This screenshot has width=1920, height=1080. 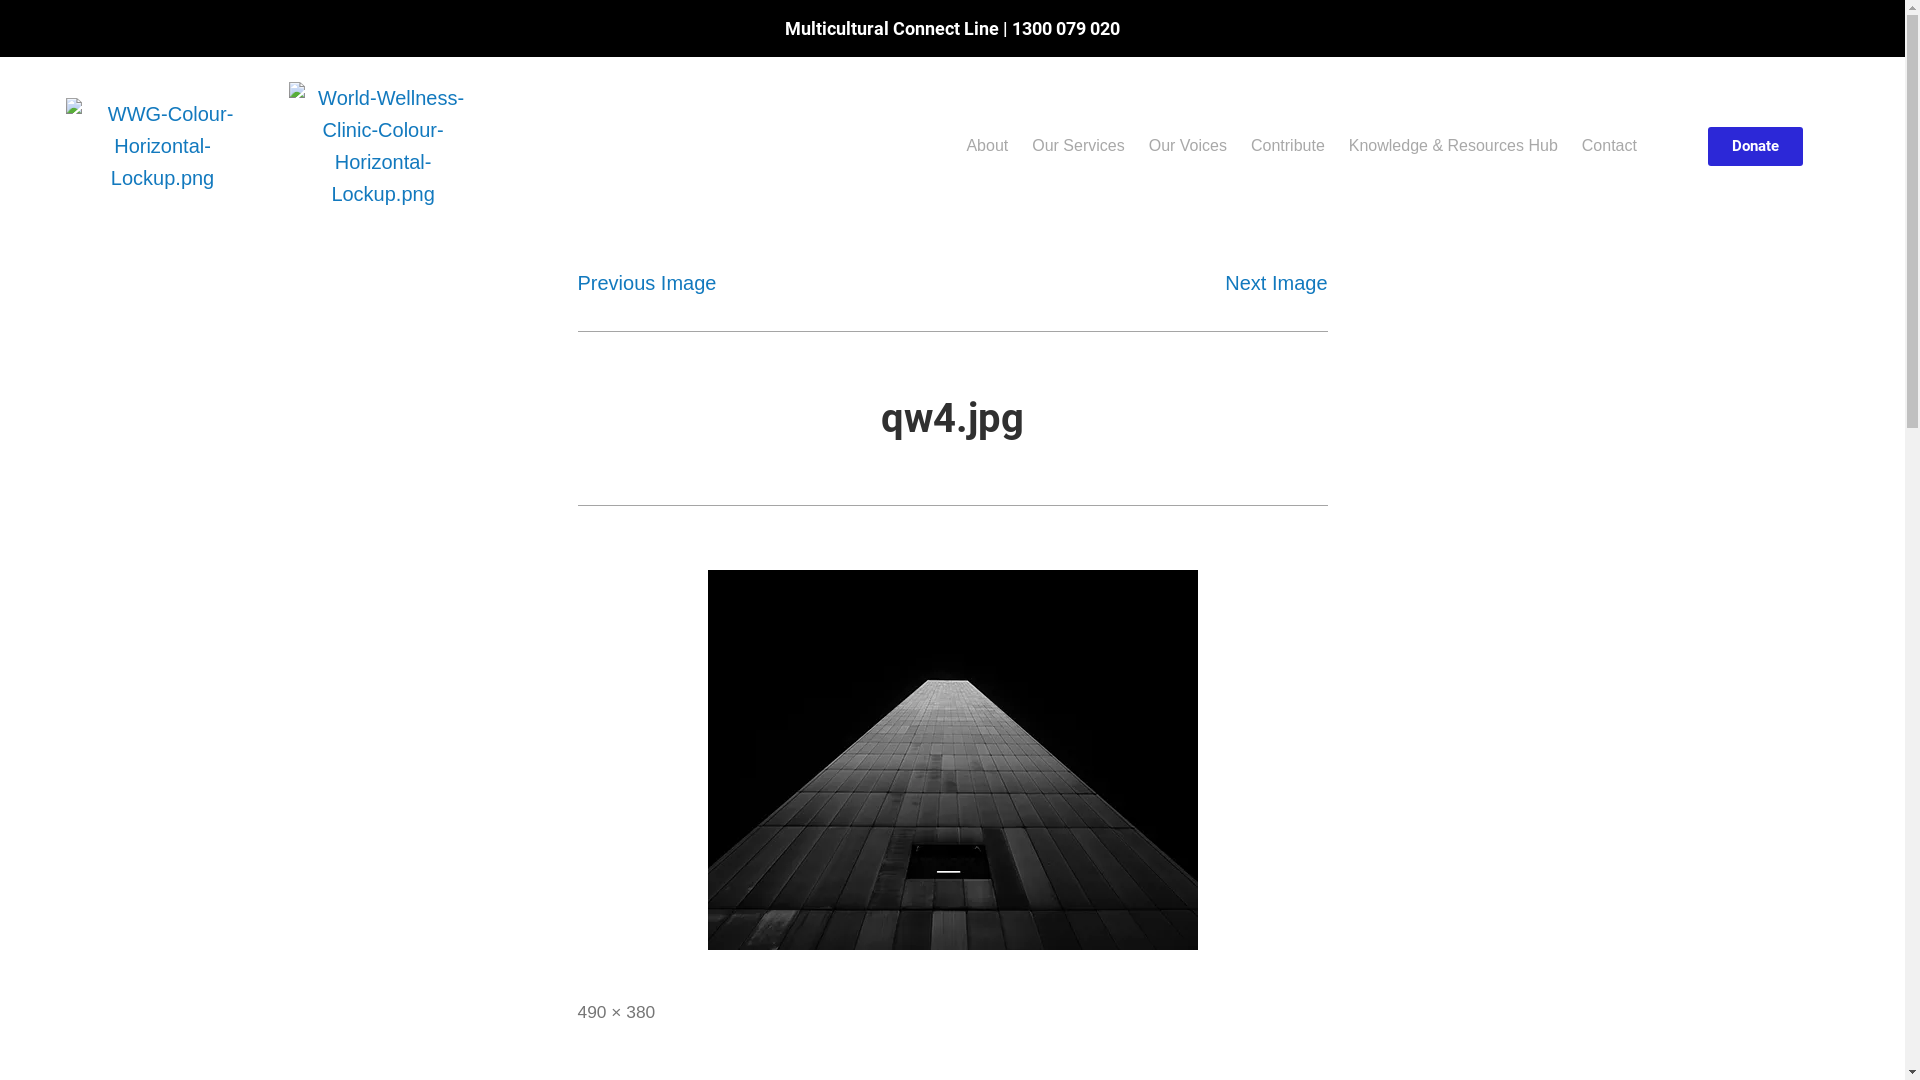 I want to click on Contribute, so click(x=1288, y=146).